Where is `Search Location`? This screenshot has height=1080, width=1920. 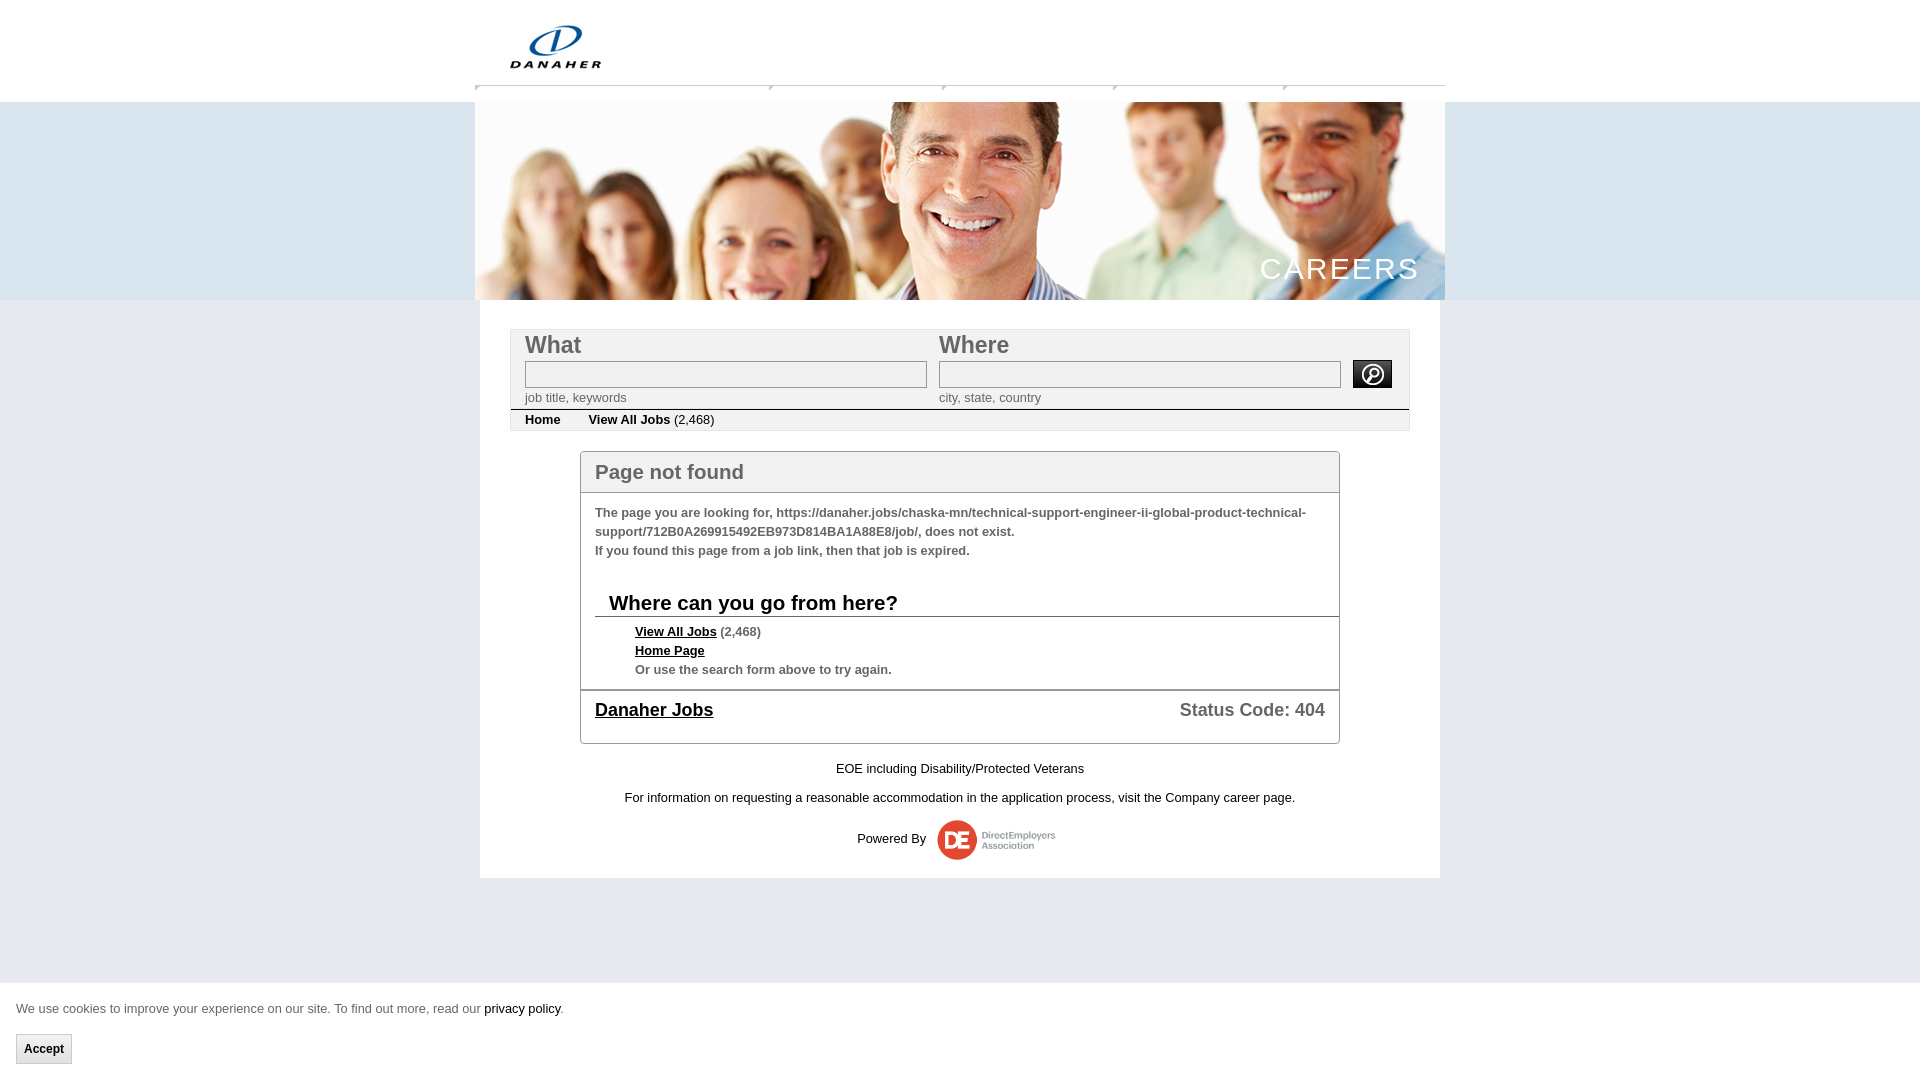
Search Location is located at coordinates (1139, 374).